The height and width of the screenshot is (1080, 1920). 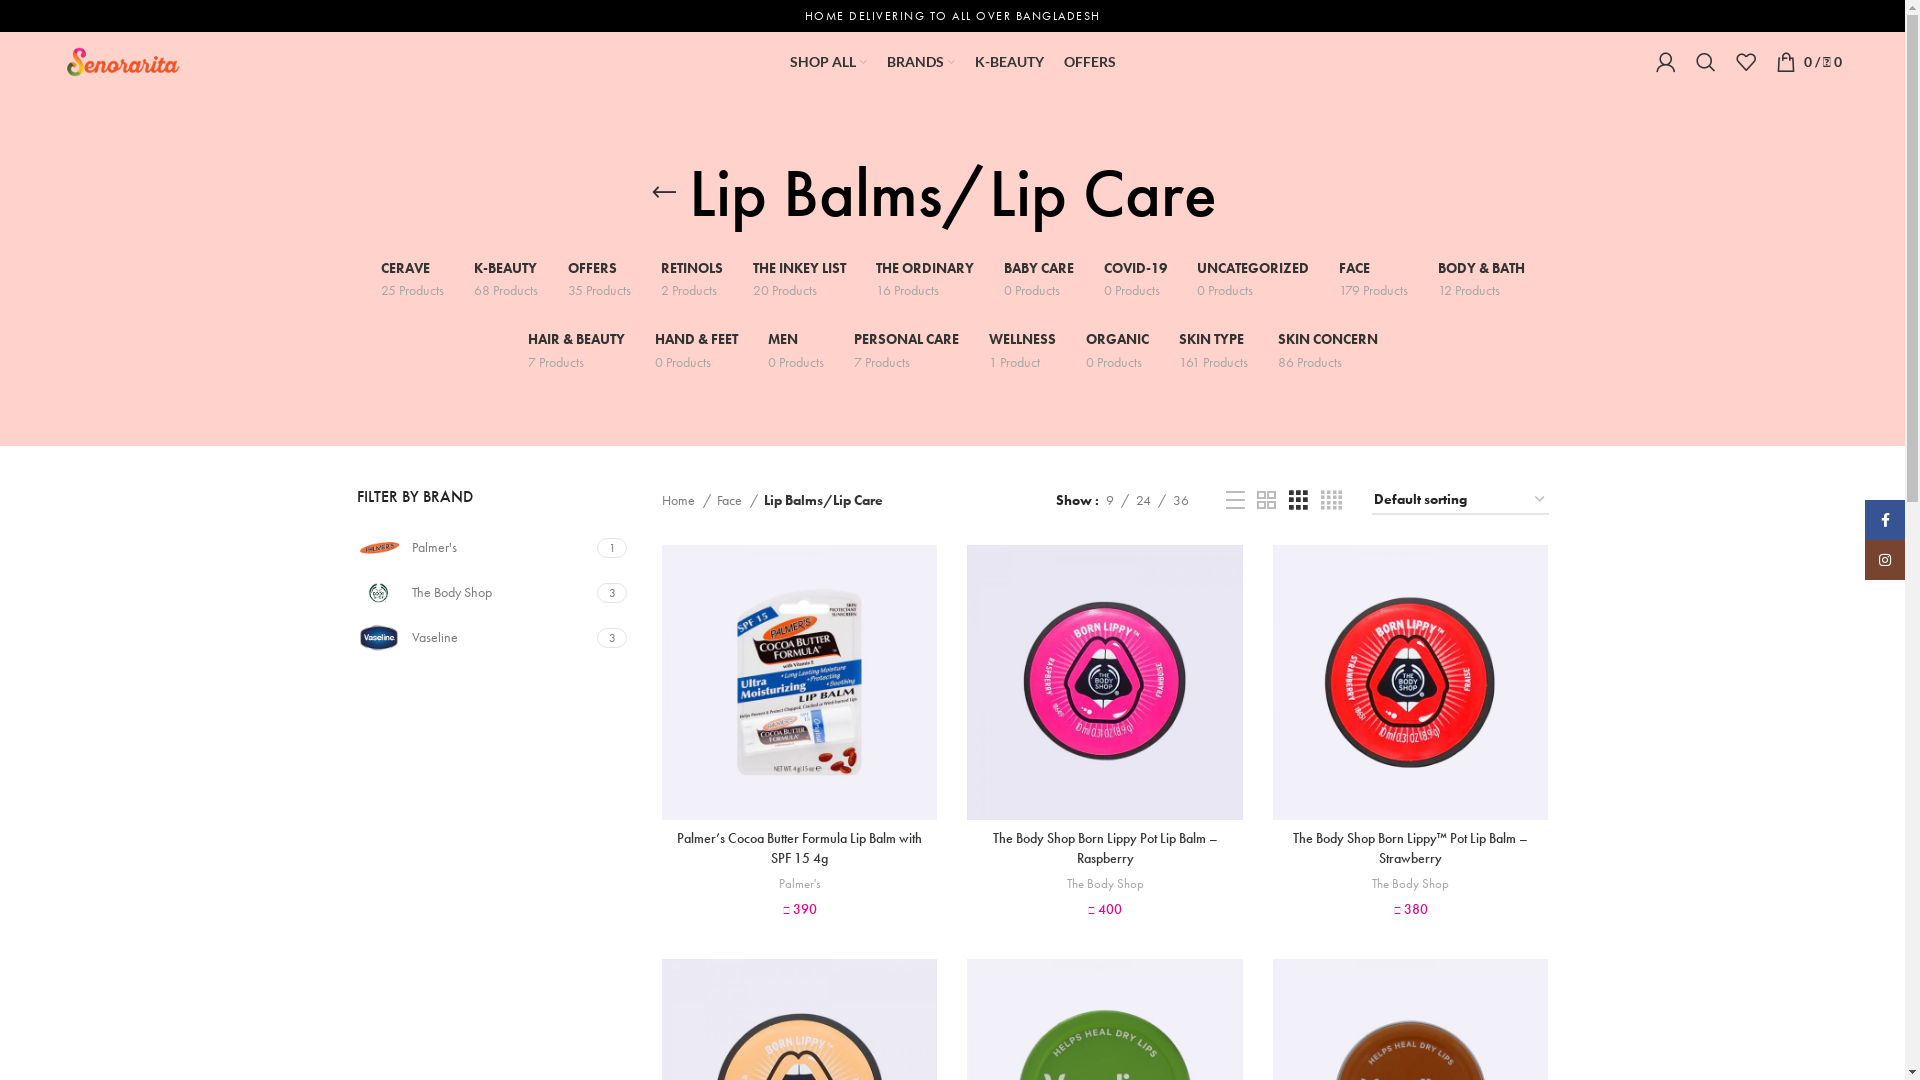 I want to click on BABY CARE
0 Products, so click(x=1039, y=280).